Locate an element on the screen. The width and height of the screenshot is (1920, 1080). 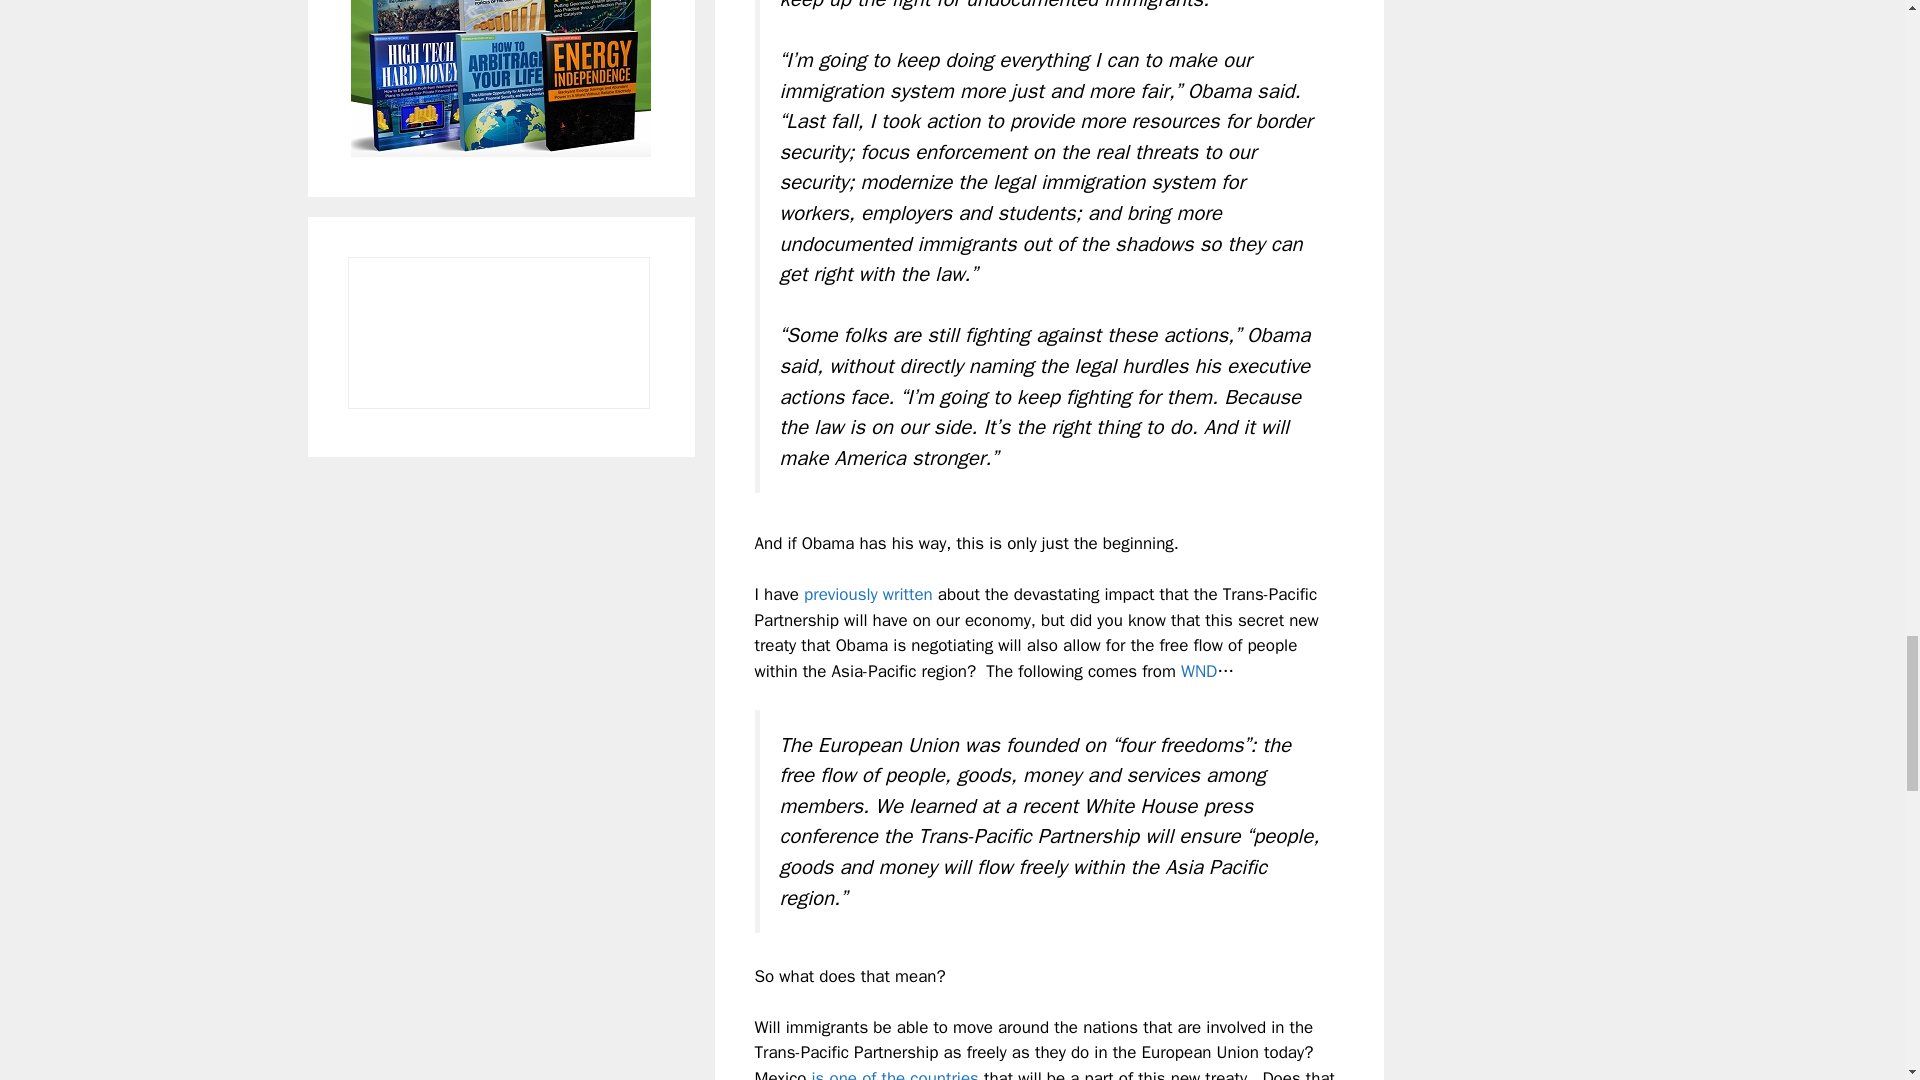
WND is located at coordinates (1198, 670).